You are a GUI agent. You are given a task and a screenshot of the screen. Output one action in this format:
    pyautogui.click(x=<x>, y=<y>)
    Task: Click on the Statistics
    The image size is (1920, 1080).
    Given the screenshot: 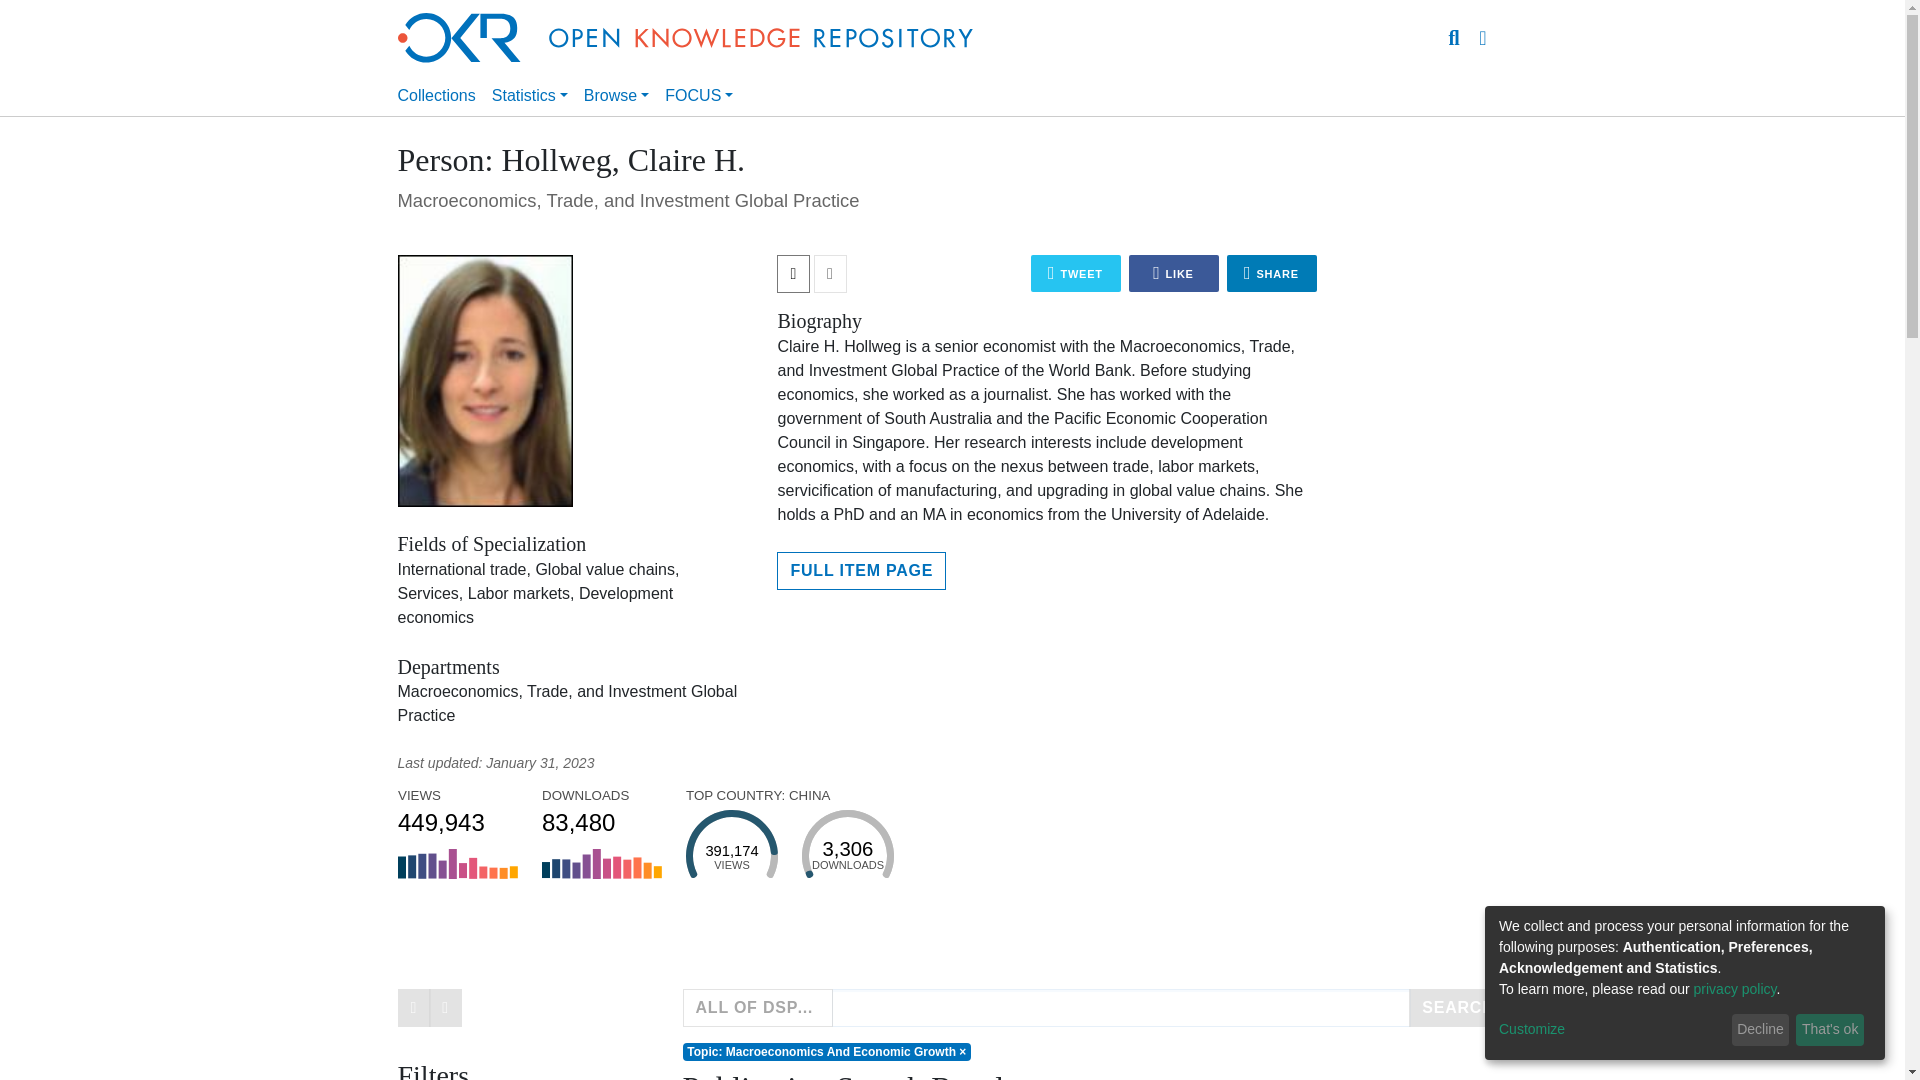 What is the action you would take?
    pyautogui.click(x=530, y=95)
    